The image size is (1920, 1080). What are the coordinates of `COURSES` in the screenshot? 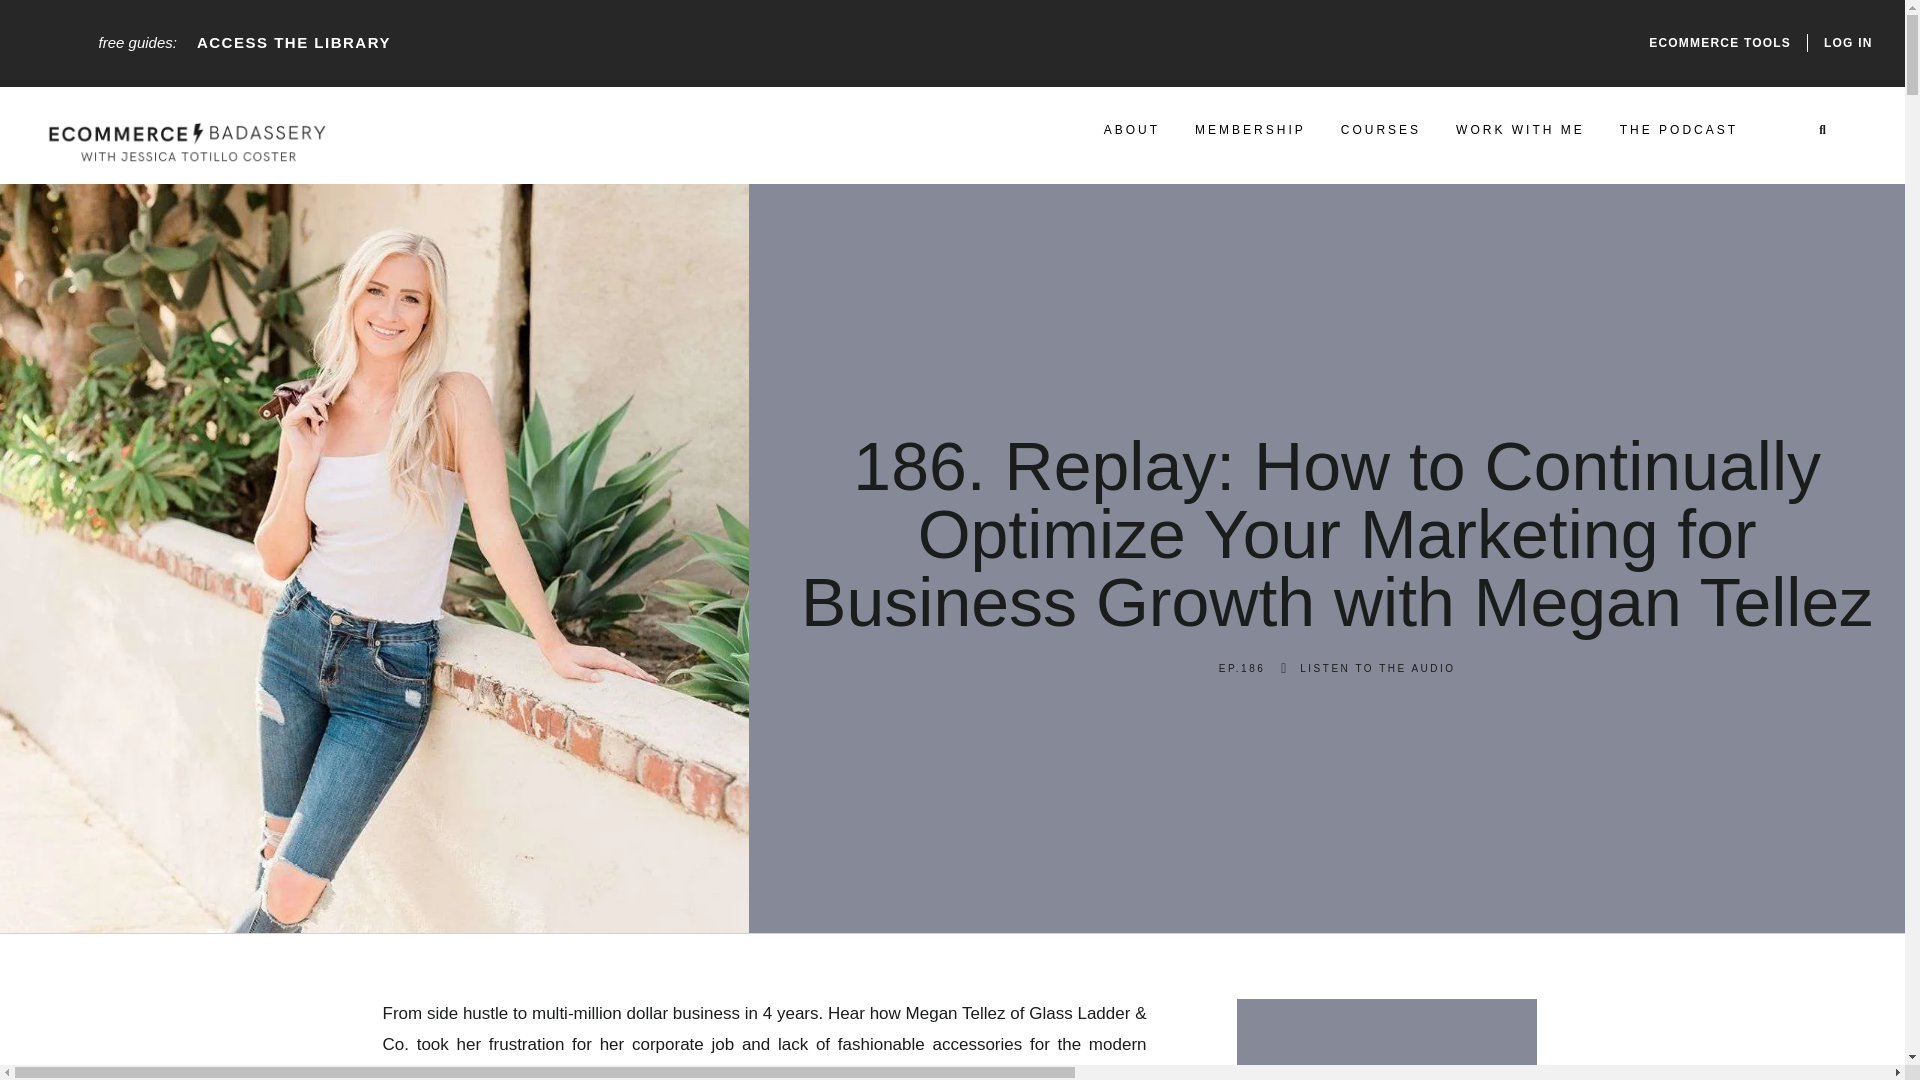 It's located at (1380, 130).